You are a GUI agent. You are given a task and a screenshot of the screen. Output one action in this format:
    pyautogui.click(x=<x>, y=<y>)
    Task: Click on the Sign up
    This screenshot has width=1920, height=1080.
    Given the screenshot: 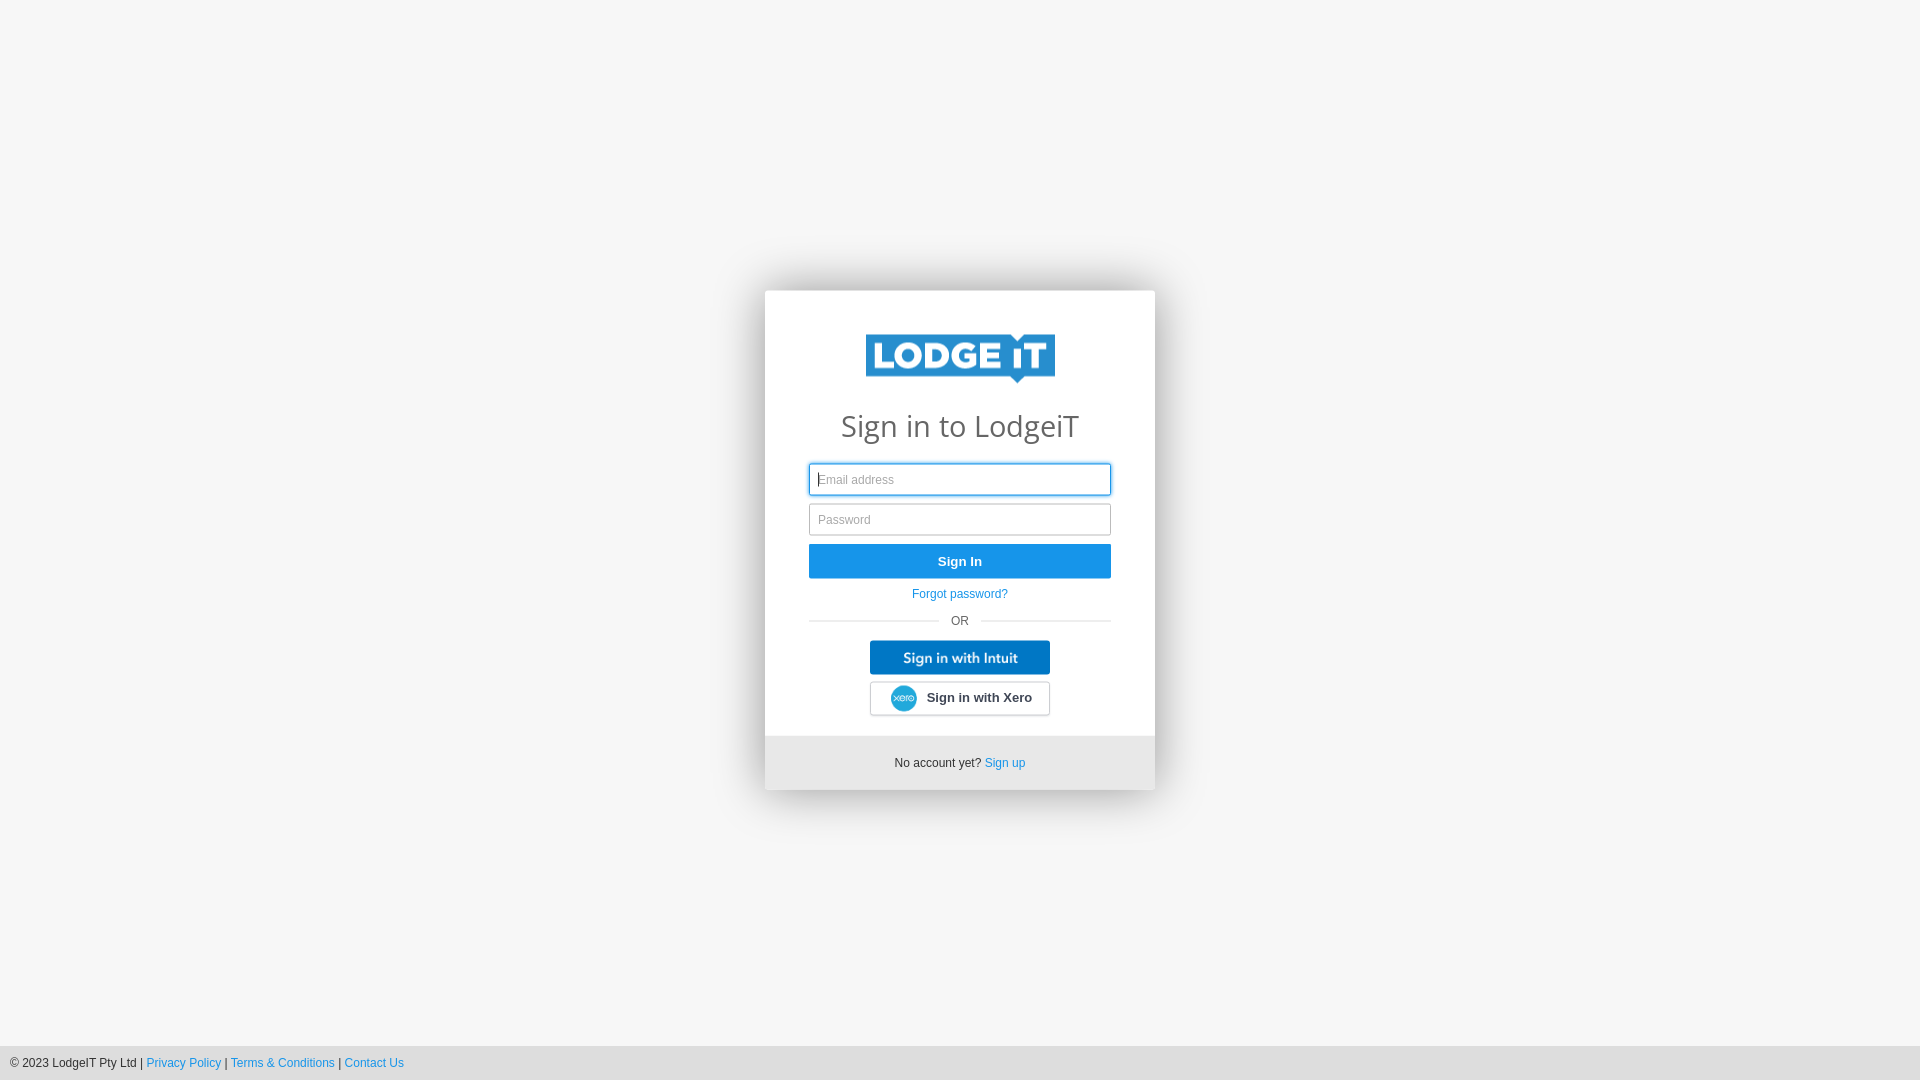 What is the action you would take?
    pyautogui.click(x=1006, y=762)
    